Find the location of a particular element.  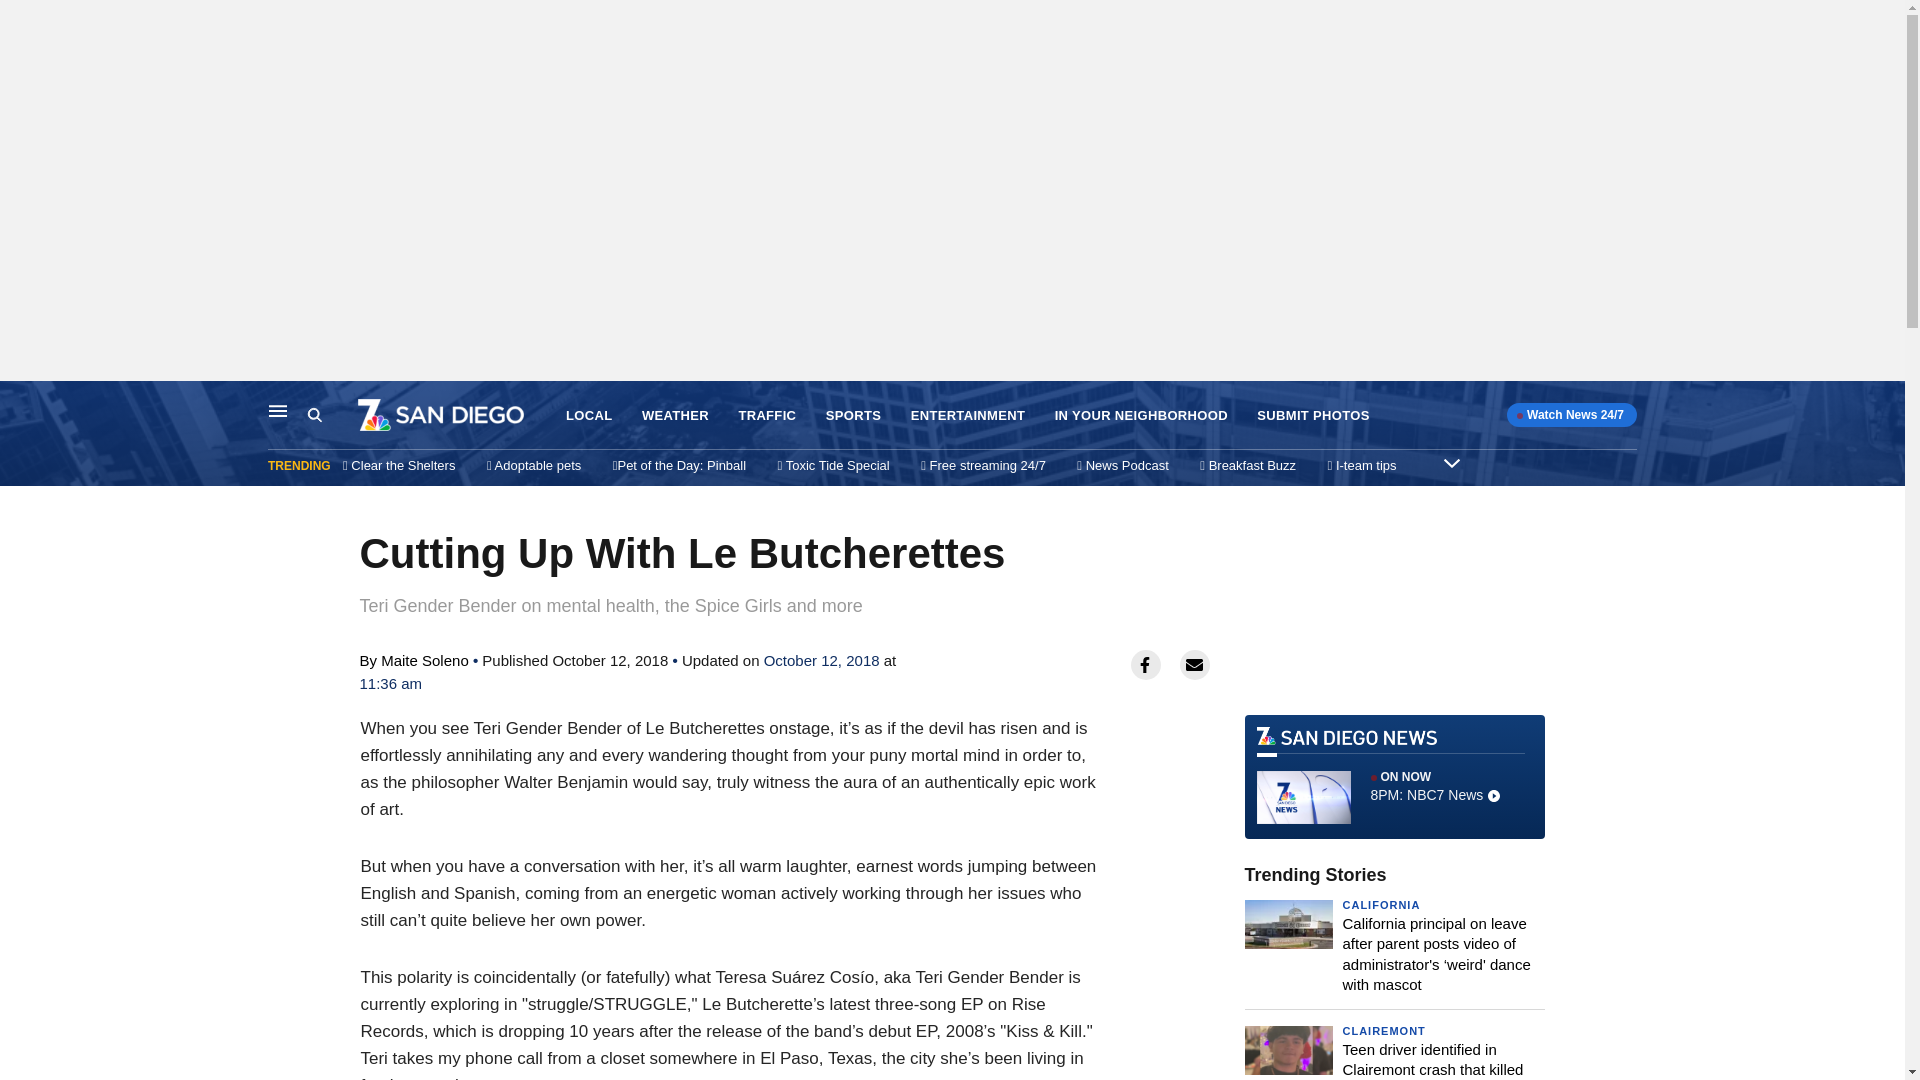

Search is located at coordinates (314, 415).